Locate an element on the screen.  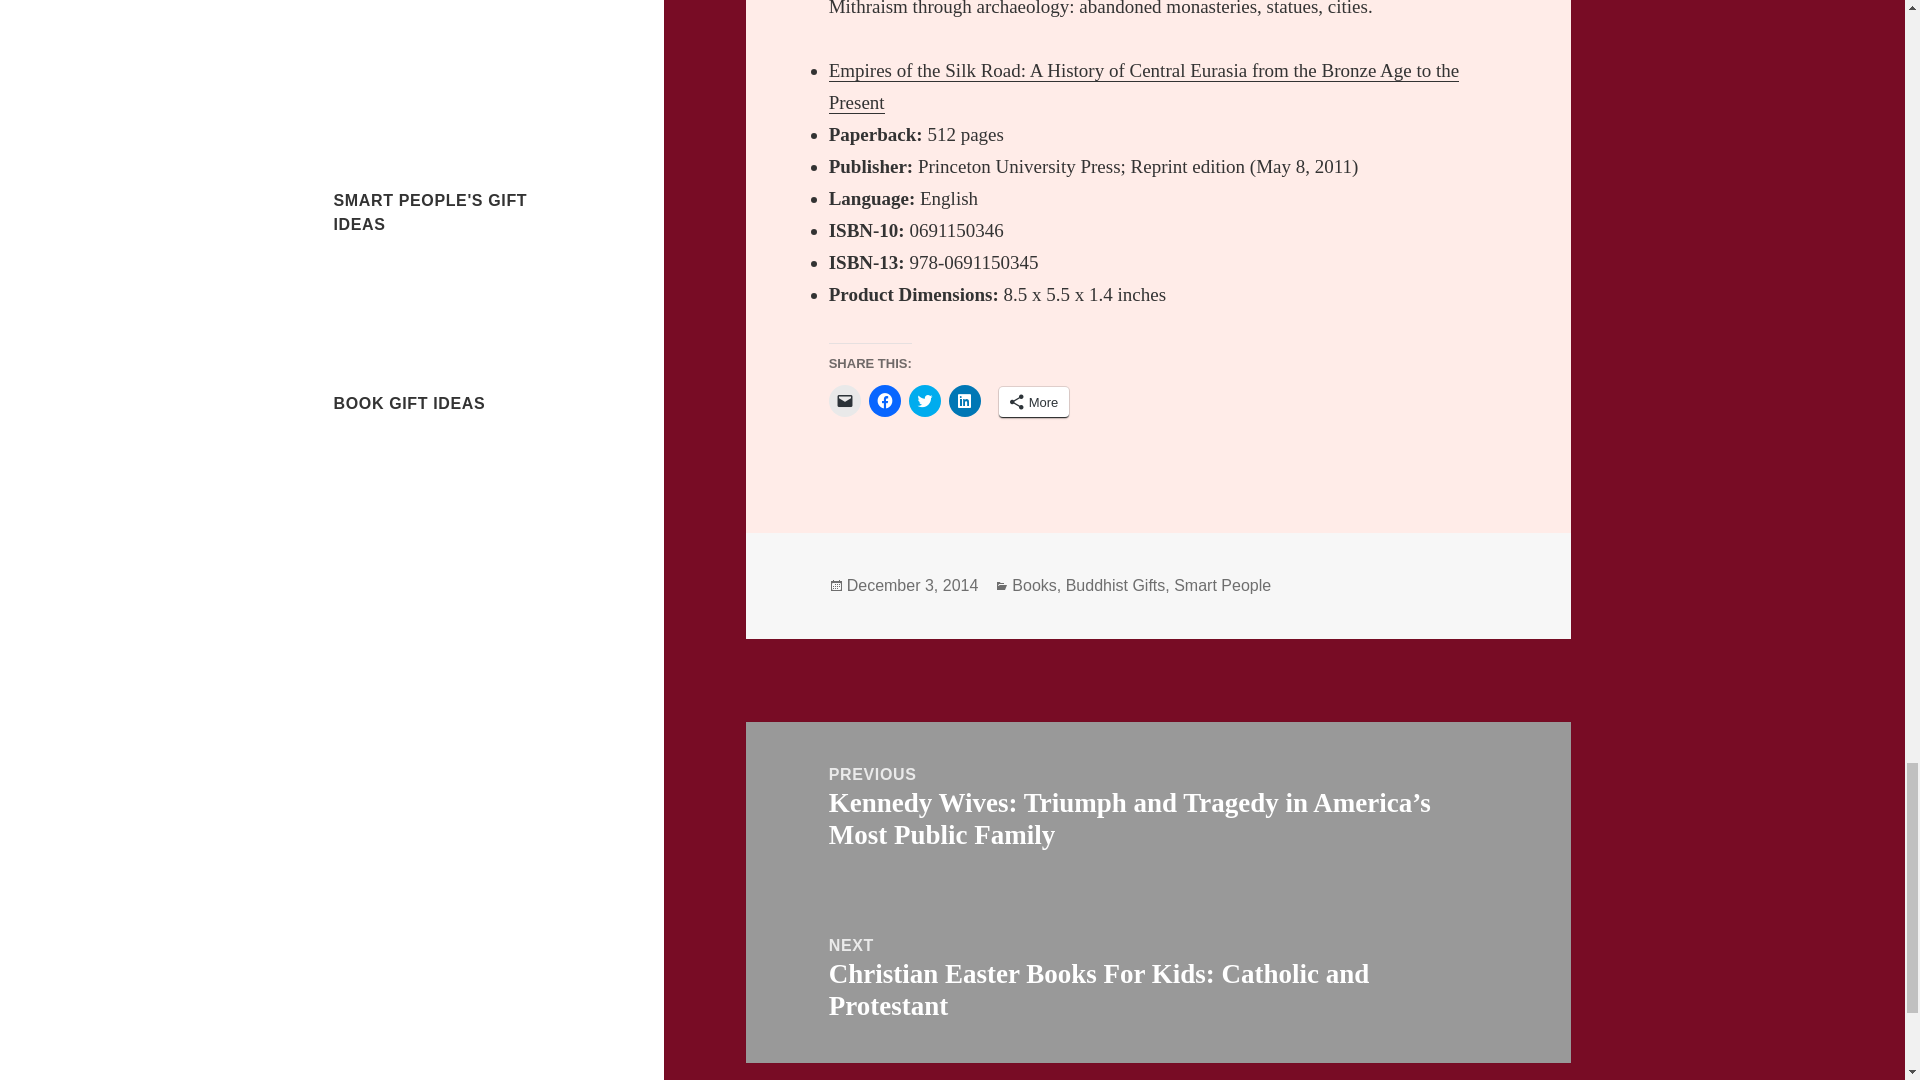
Interesting books is located at coordinates (390, 451).